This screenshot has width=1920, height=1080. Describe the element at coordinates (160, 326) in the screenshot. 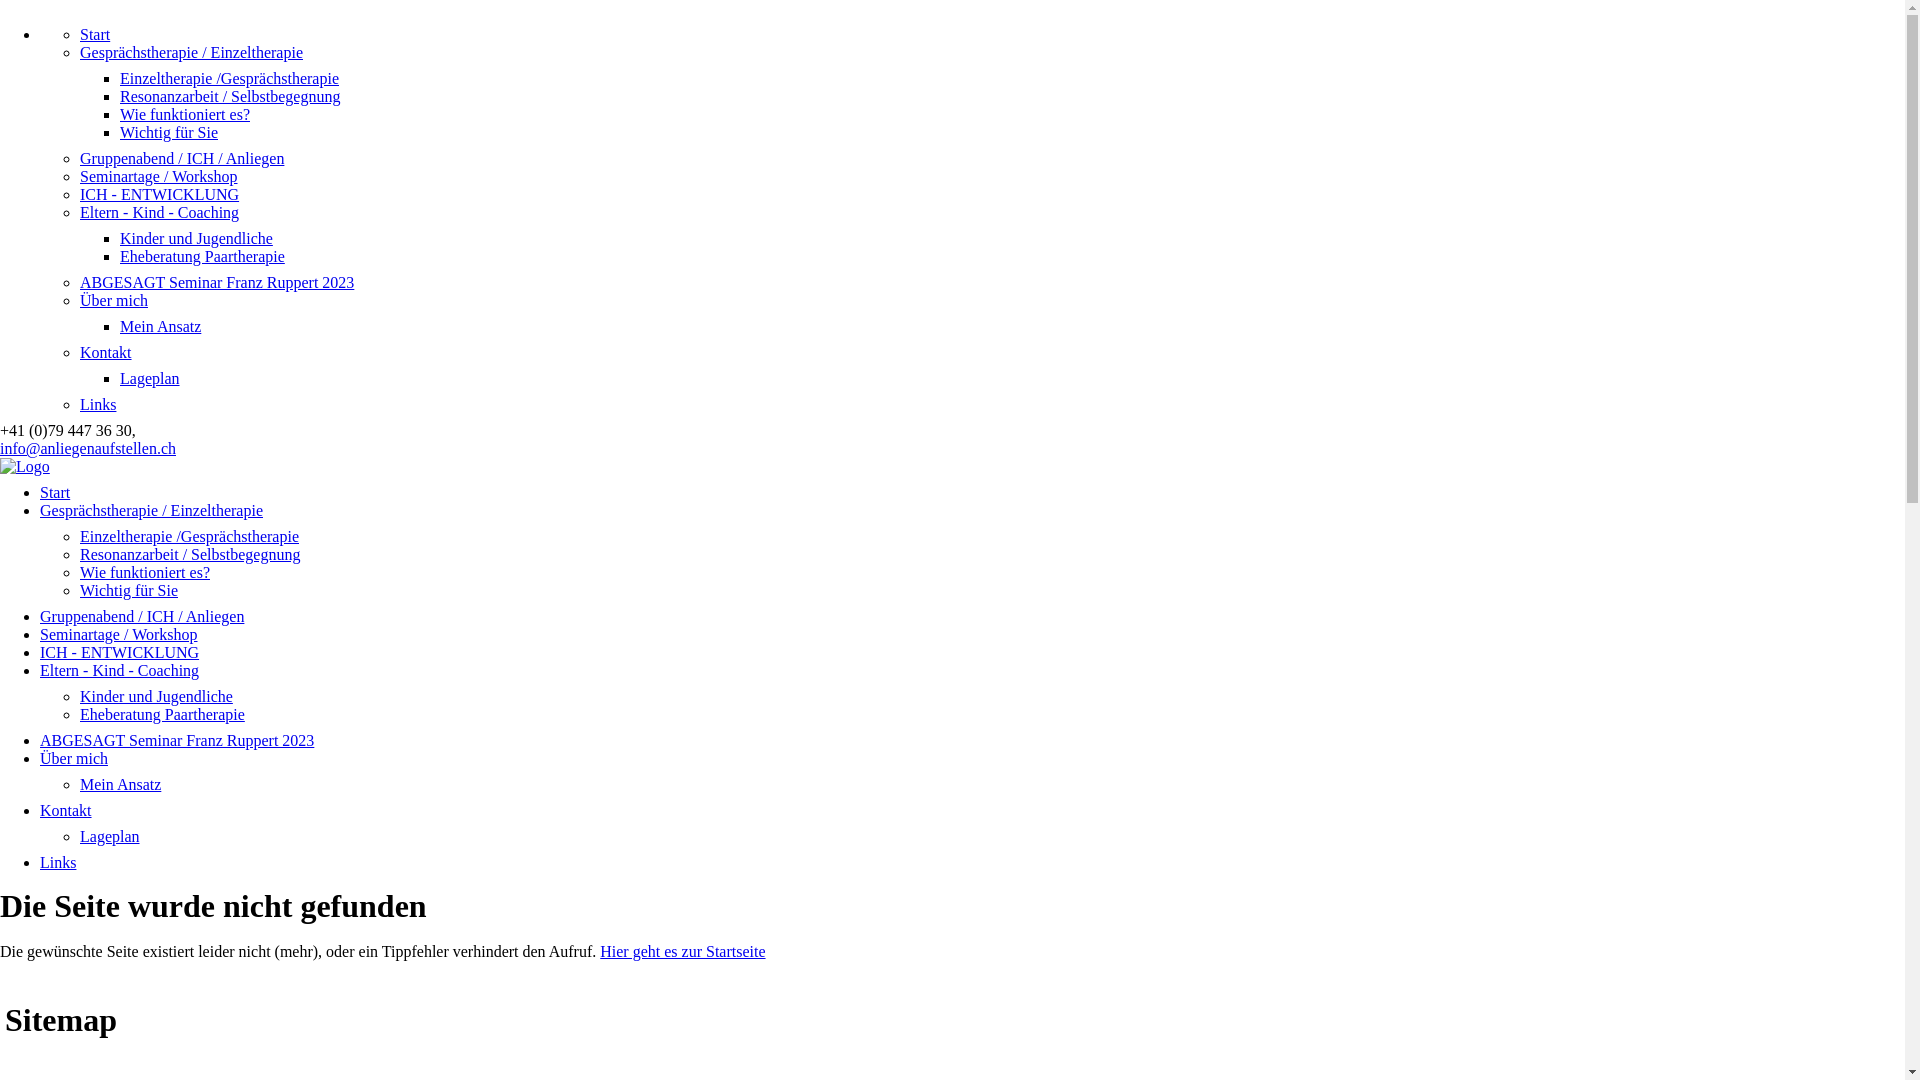

I see `Mein Ansatz` at that location.